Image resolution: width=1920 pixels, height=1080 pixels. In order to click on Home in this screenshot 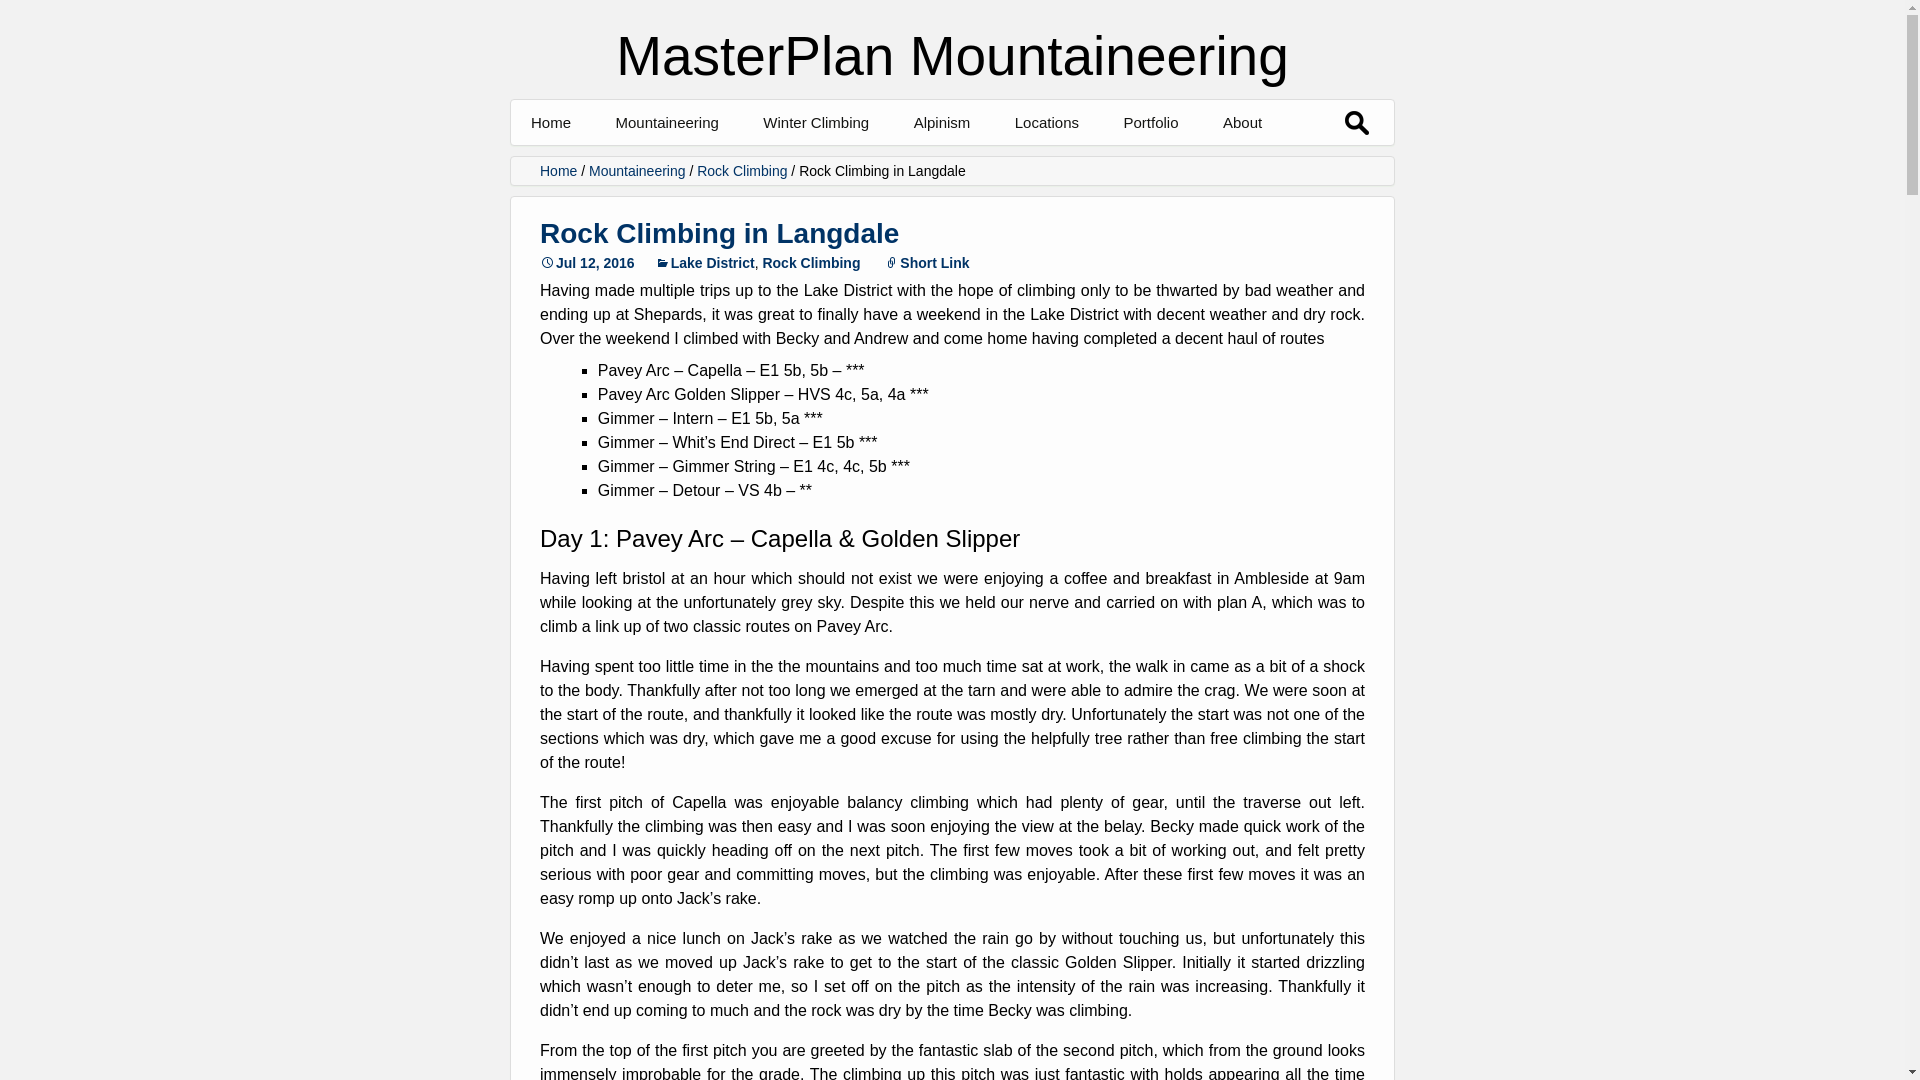, I will do `click(550, 122)`.